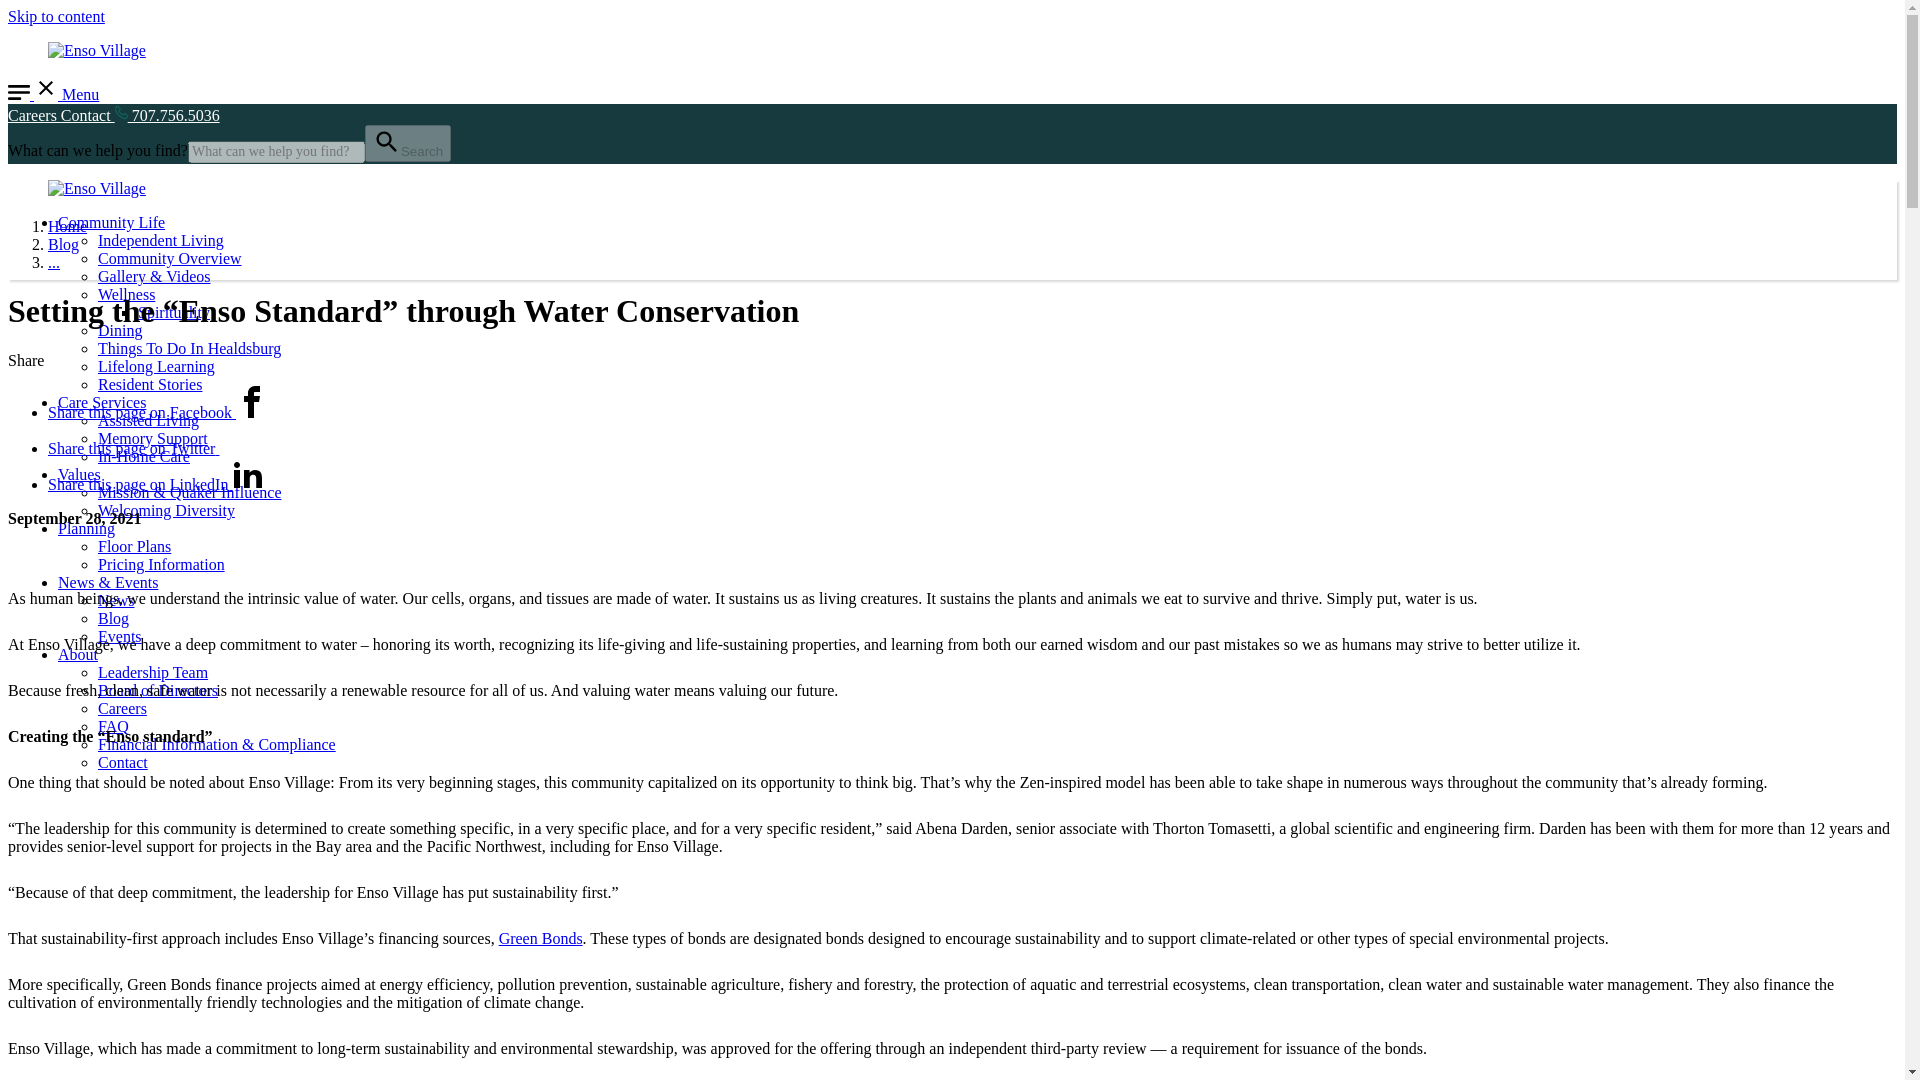  Describe the element at coordinates (160, 240) in the screenshot. I see `Independent Living` at that location.